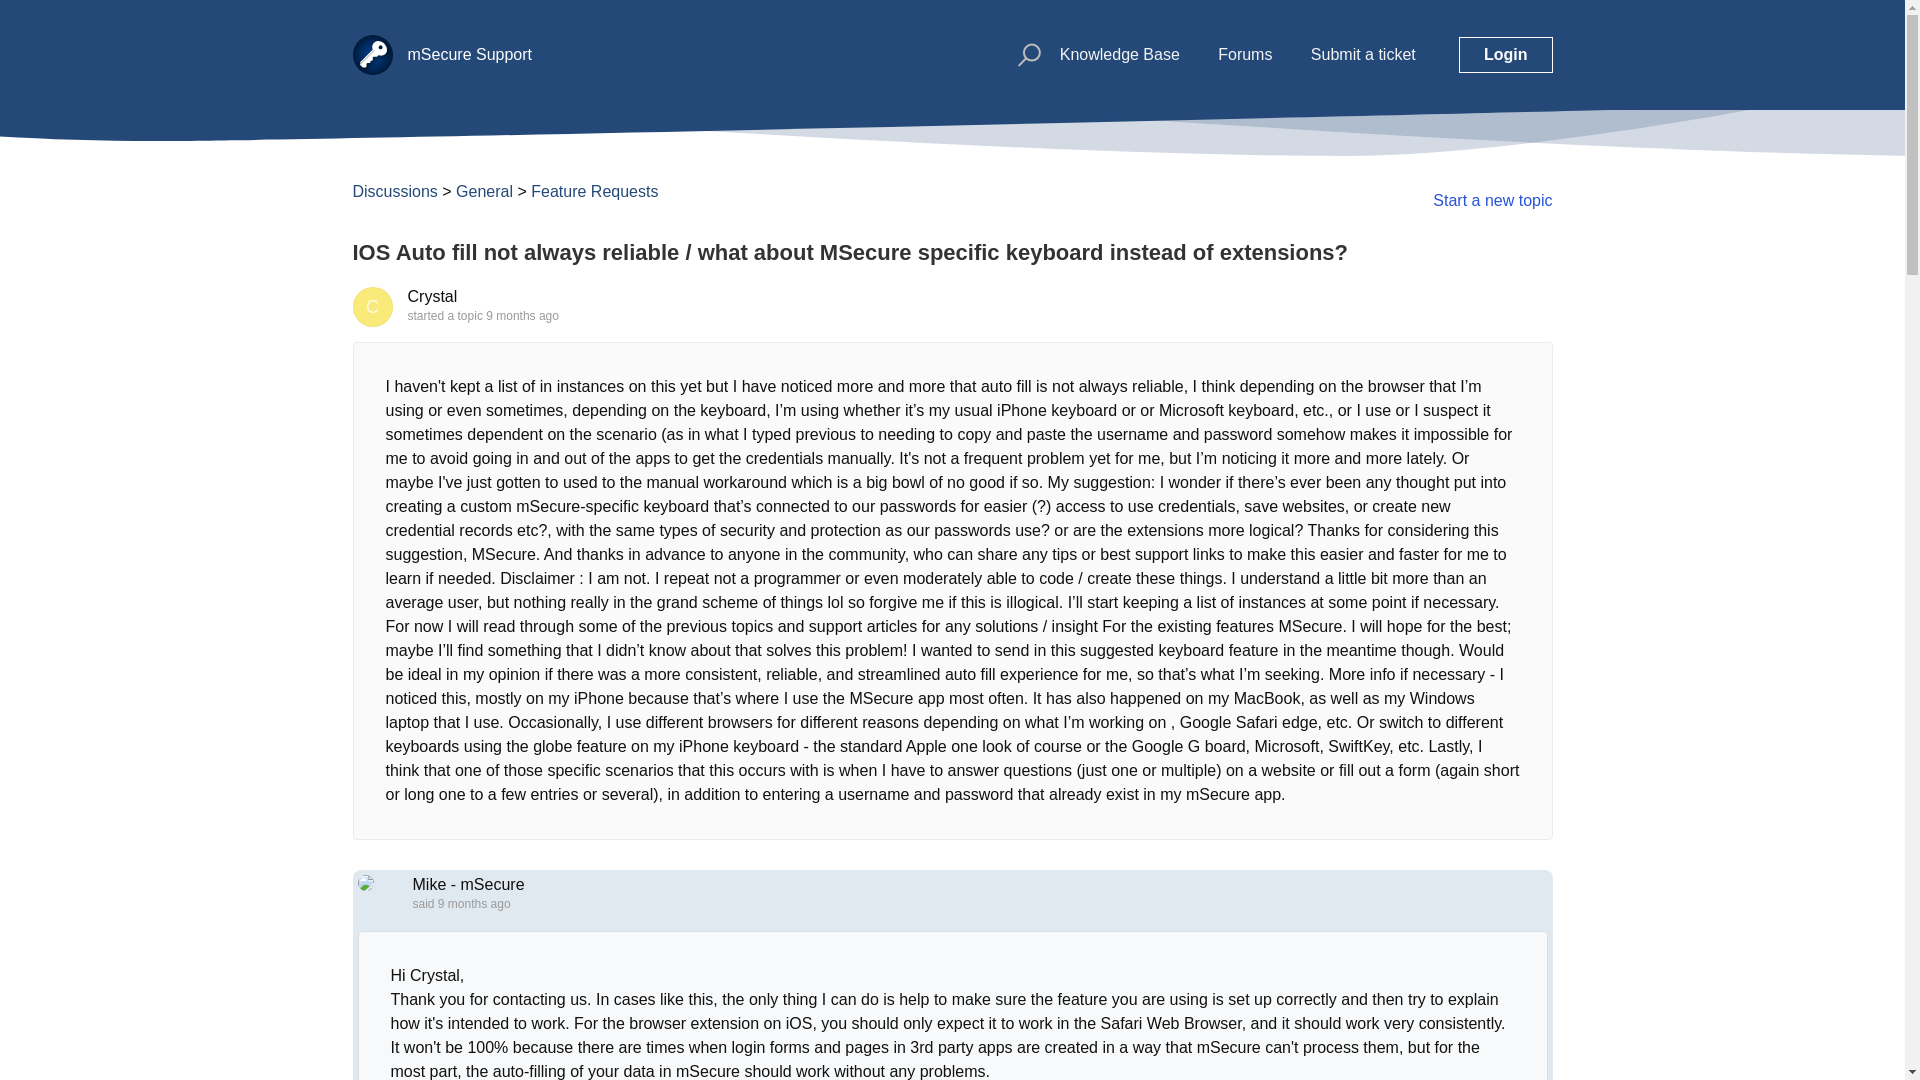  I want to click on General, so click(484, 190).